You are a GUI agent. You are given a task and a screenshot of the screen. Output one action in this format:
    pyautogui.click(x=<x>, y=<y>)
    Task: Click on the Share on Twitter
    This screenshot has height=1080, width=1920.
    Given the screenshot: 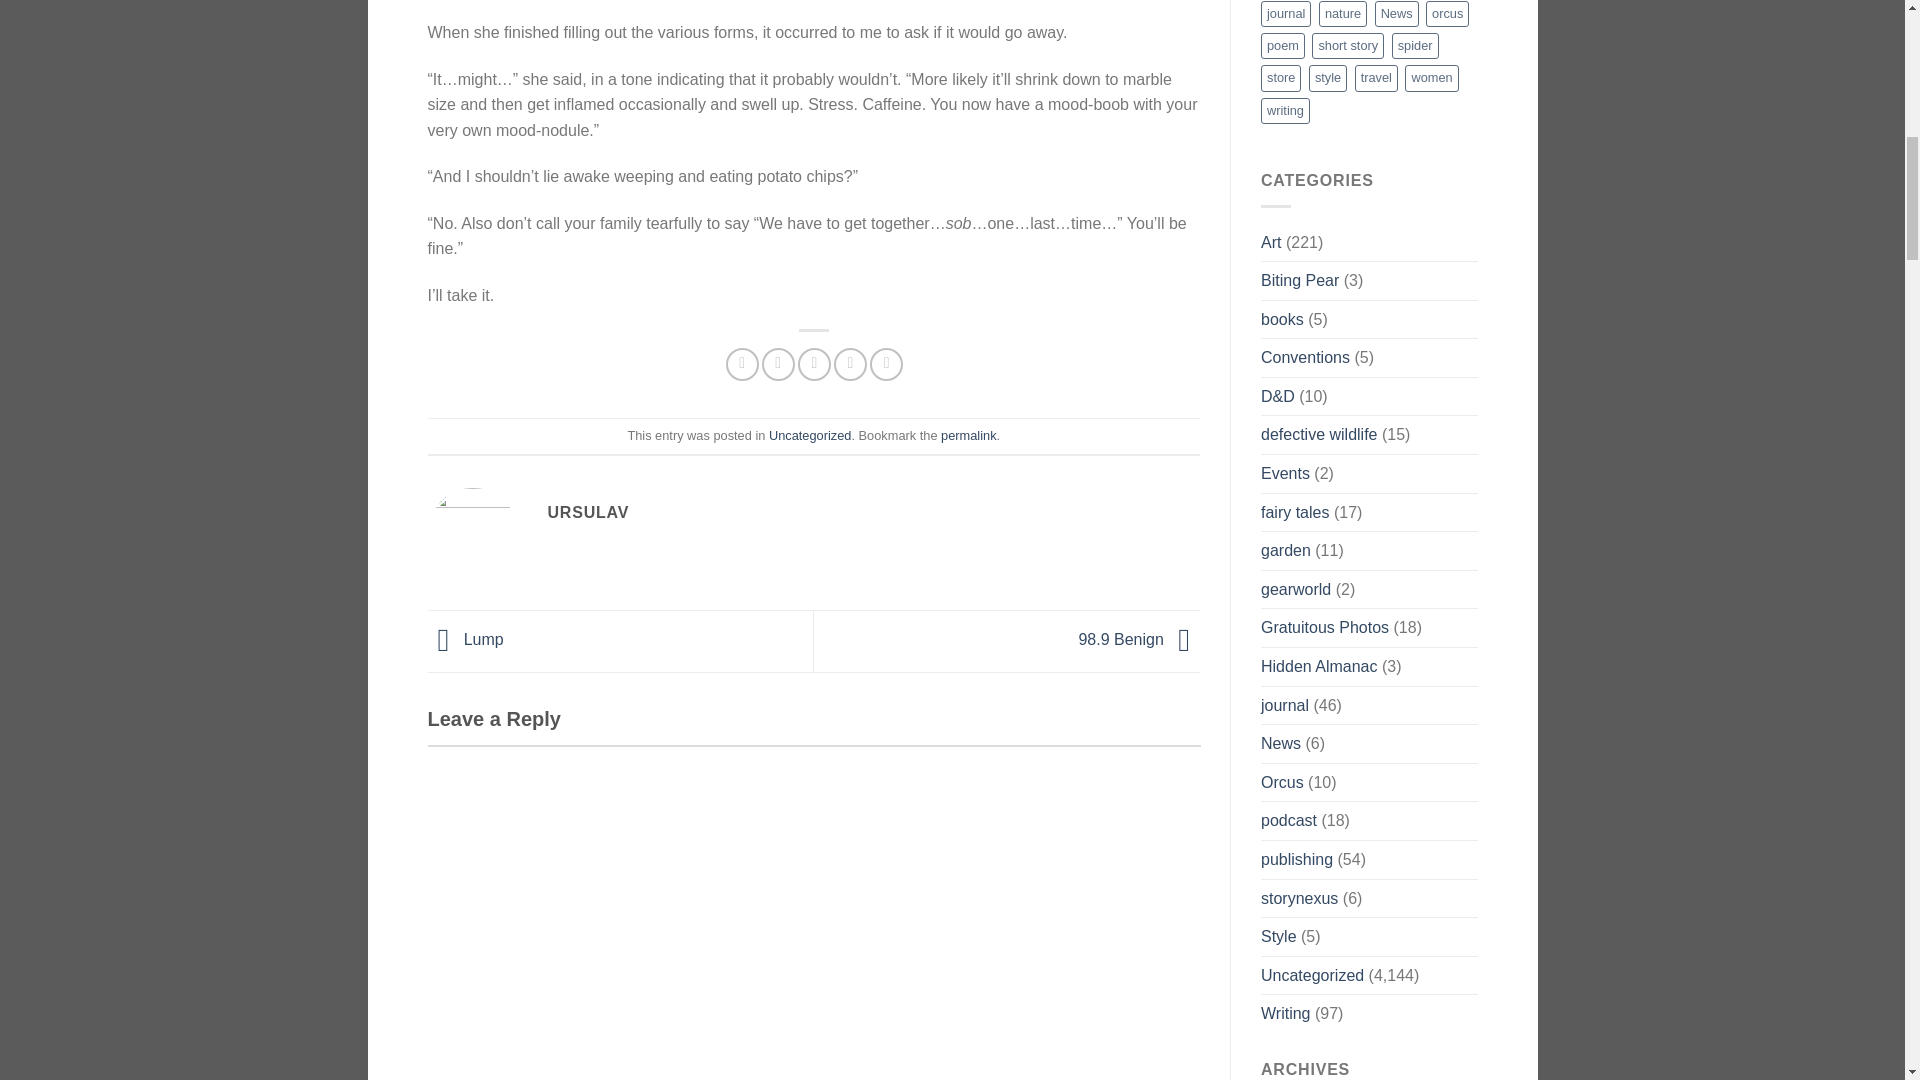 What is the action you would take?
    pyautogui.click(x=778, y=364)
    